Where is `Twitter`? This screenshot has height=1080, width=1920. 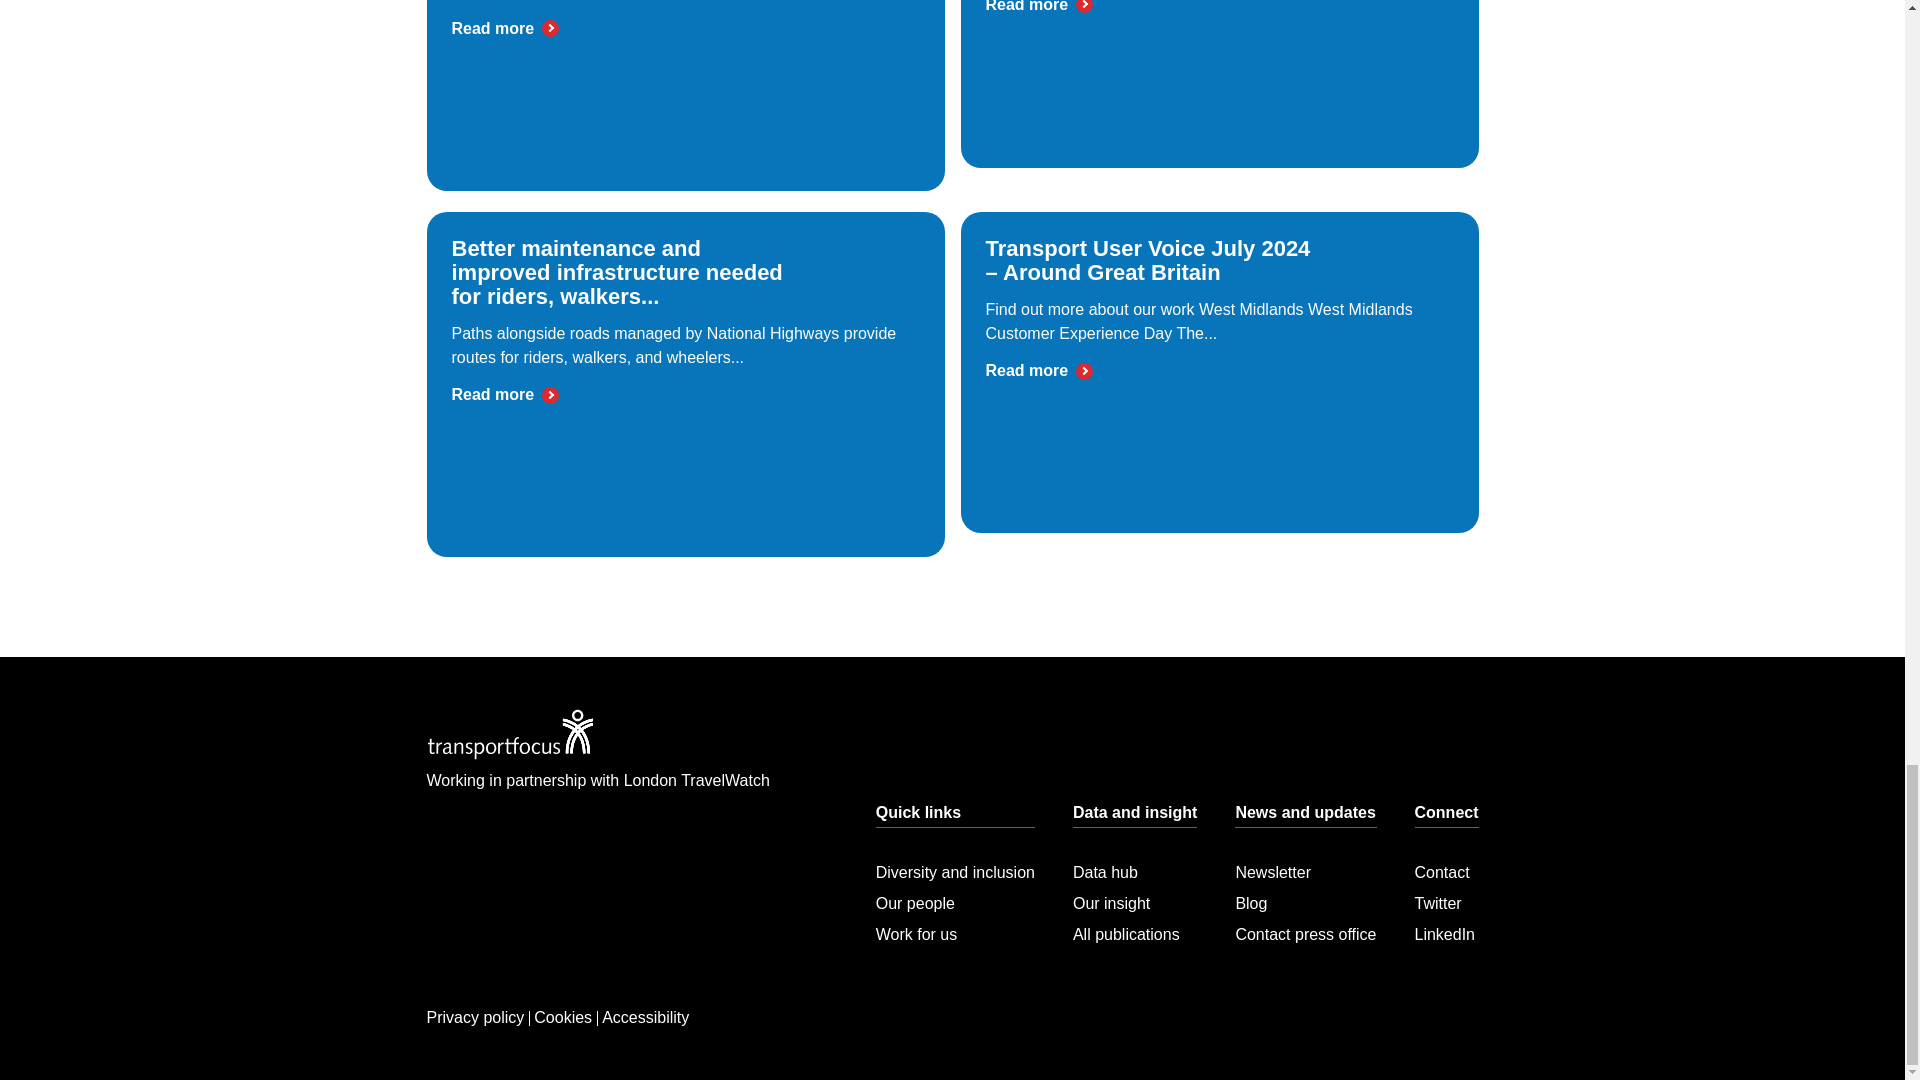
Twitter is located at coordinates (1446, 898).